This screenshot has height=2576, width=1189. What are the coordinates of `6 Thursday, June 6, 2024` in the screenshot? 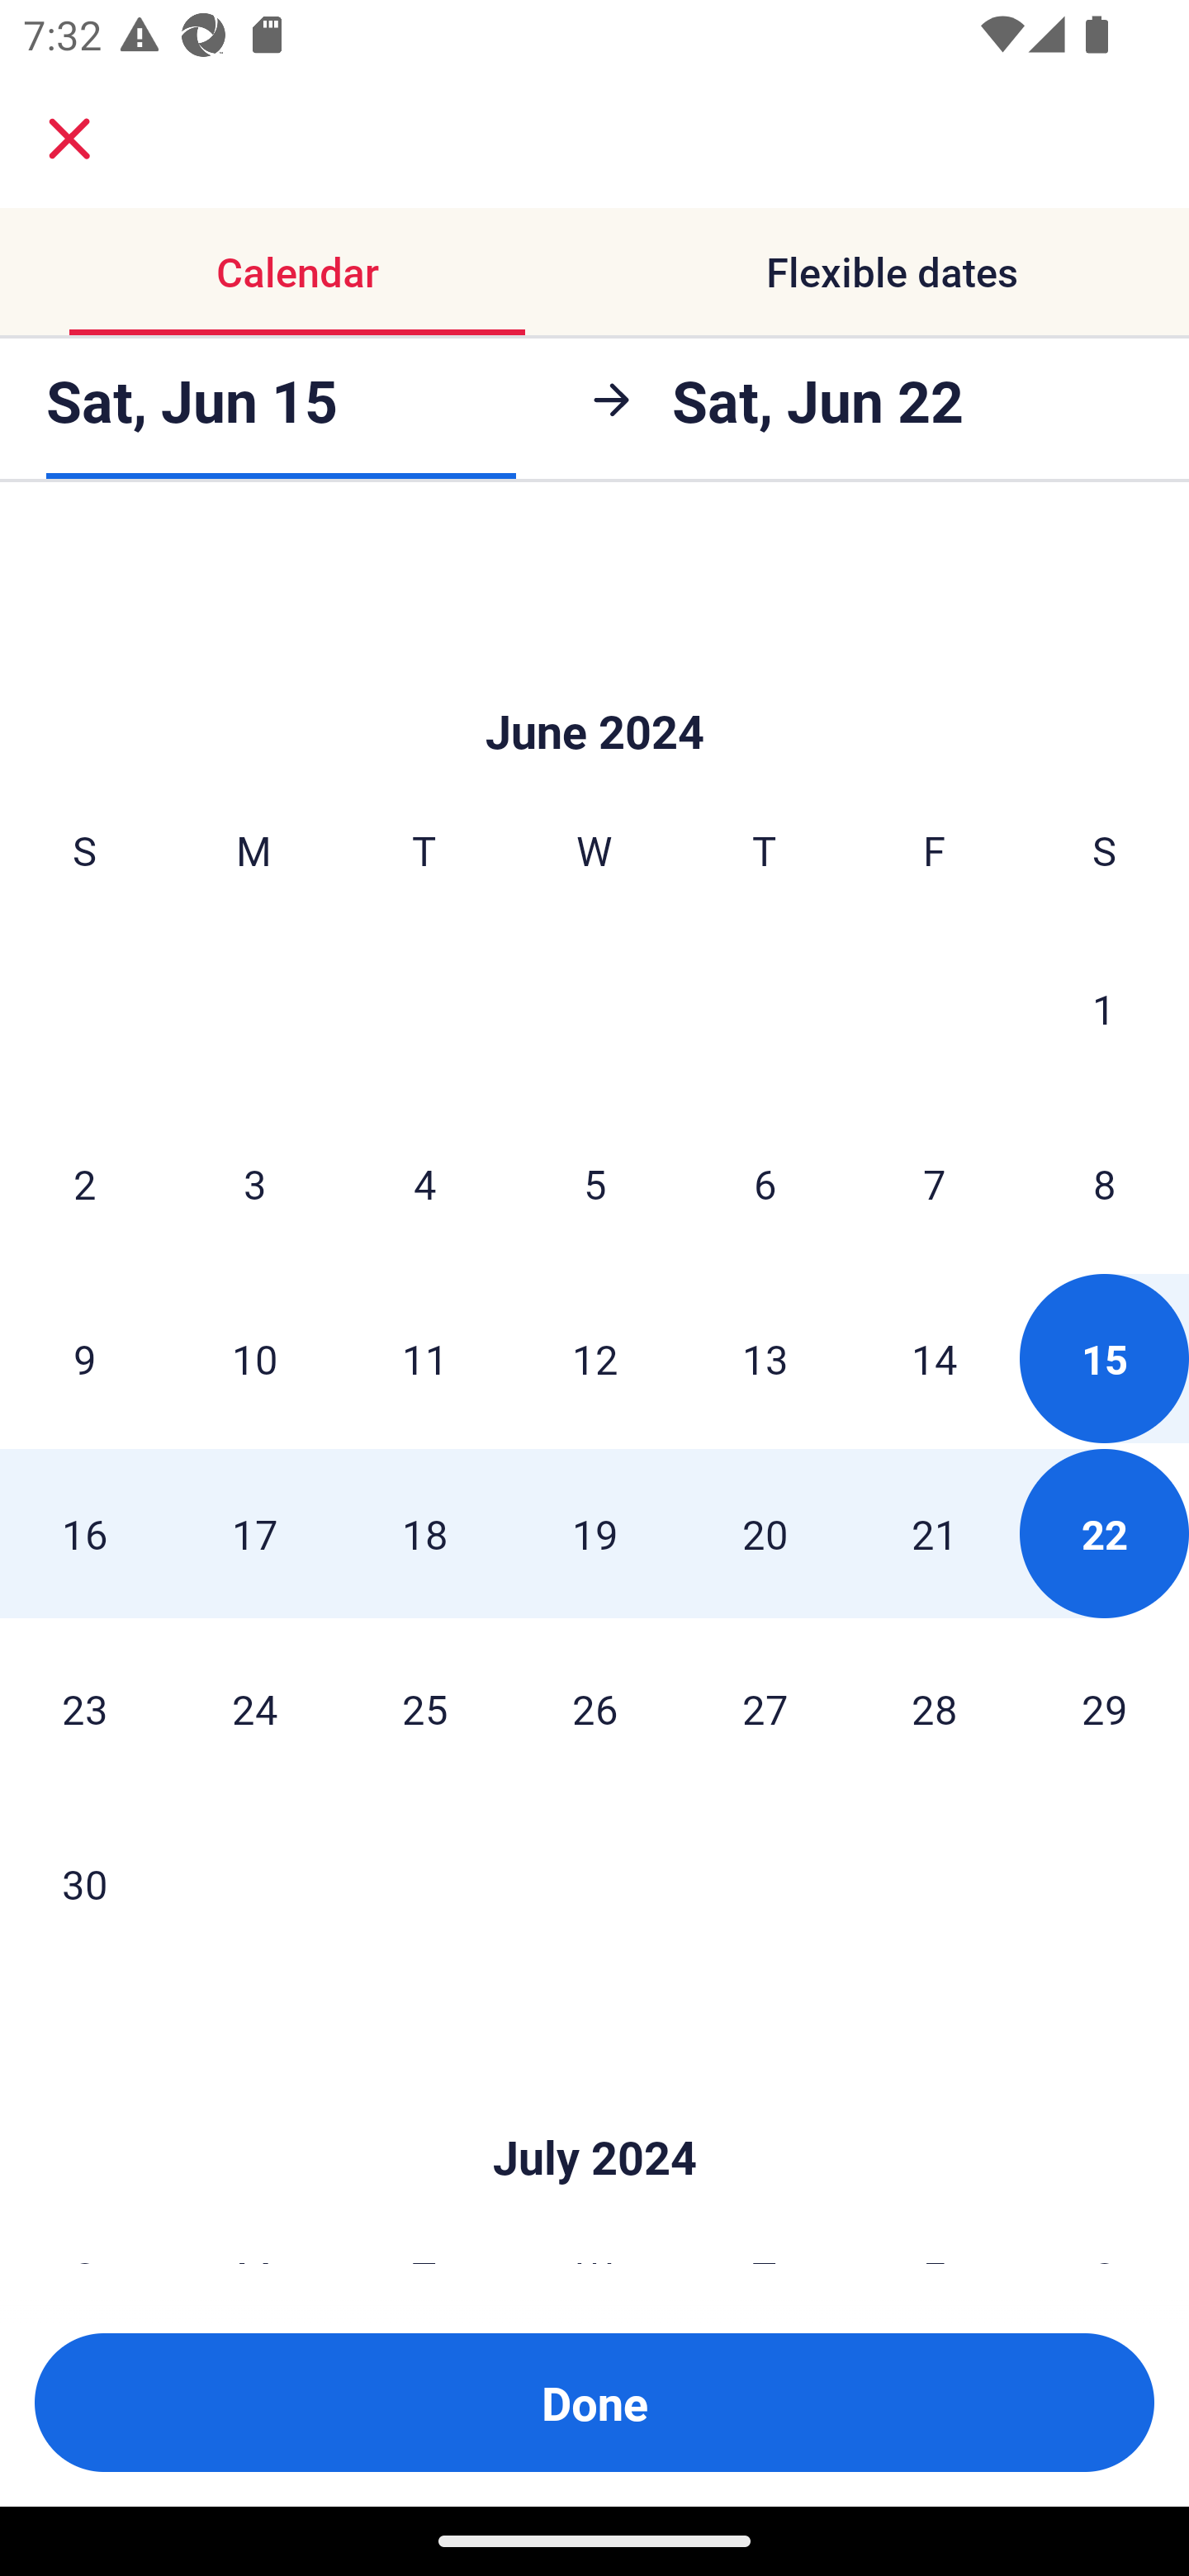 It's located at (765, 1184).